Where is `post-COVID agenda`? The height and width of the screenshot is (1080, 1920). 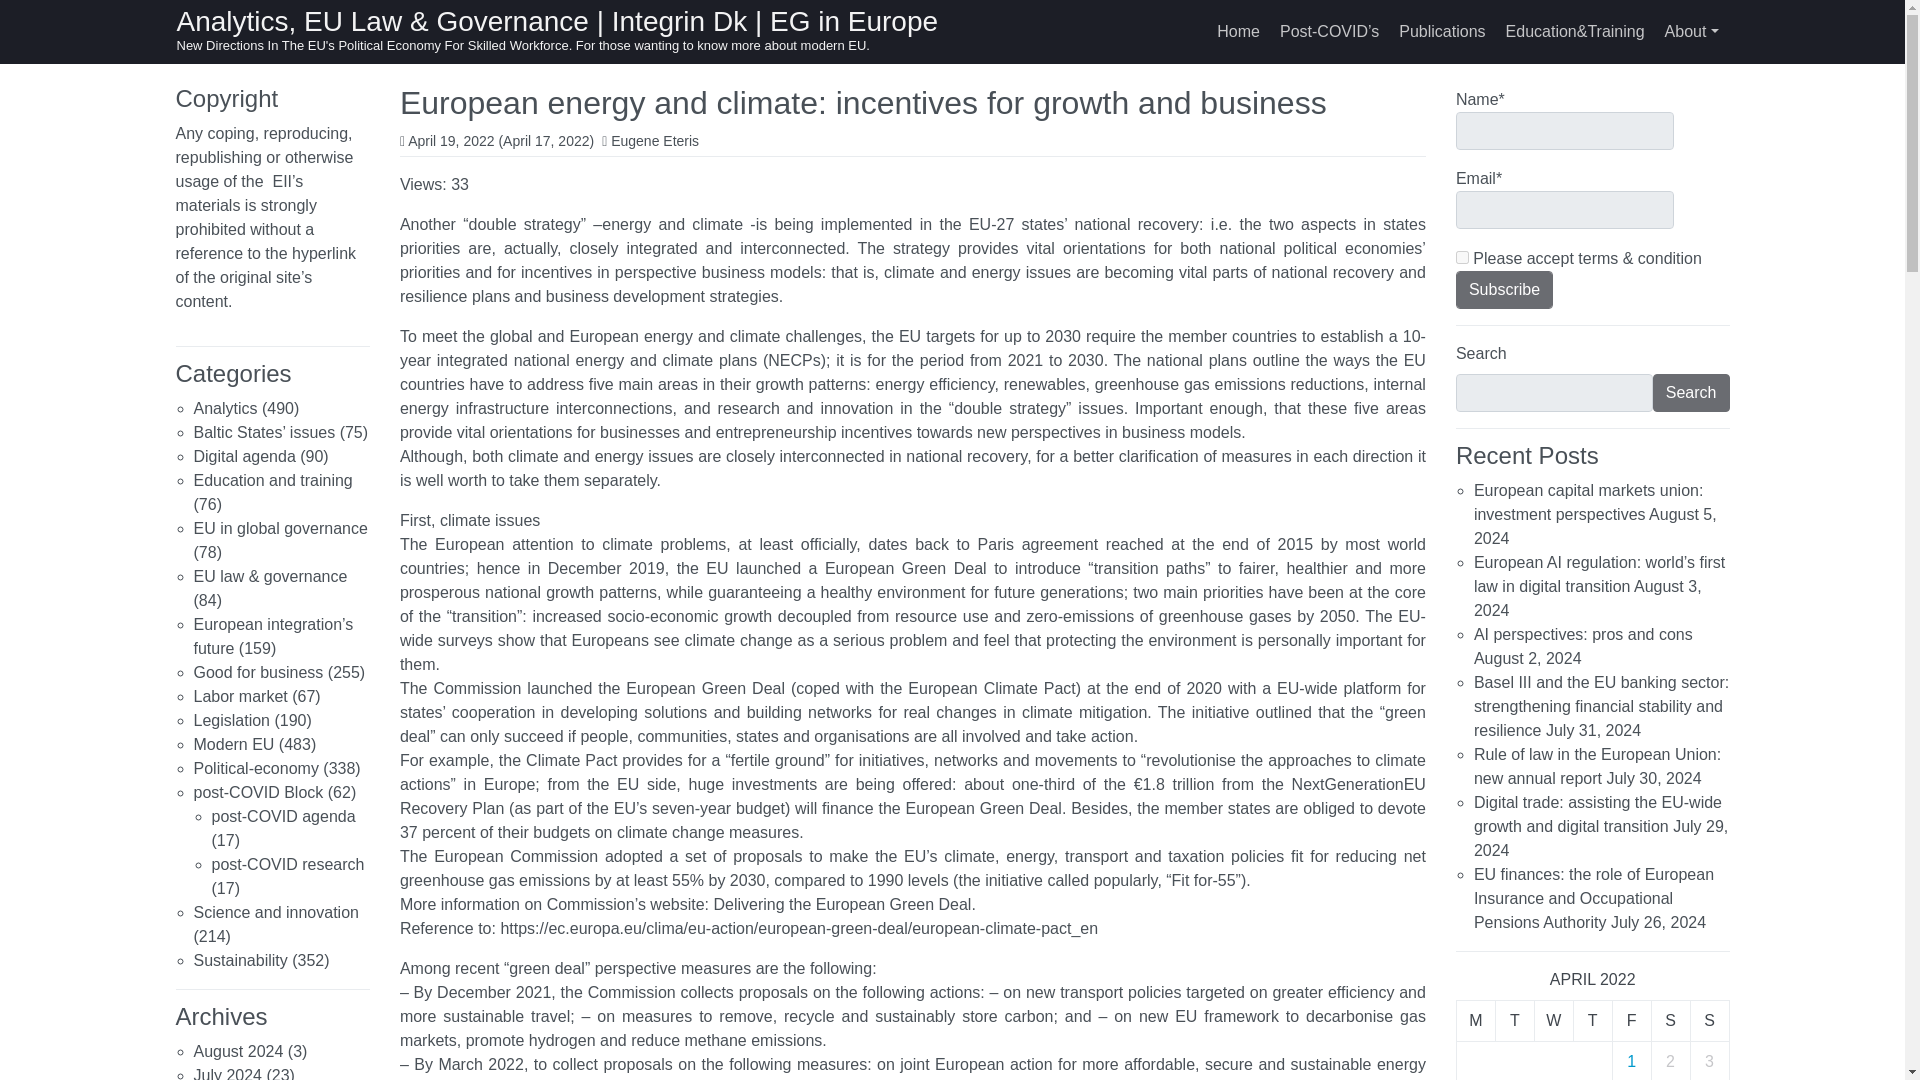
post-COVID agenda is located at coordinates (283, 816).